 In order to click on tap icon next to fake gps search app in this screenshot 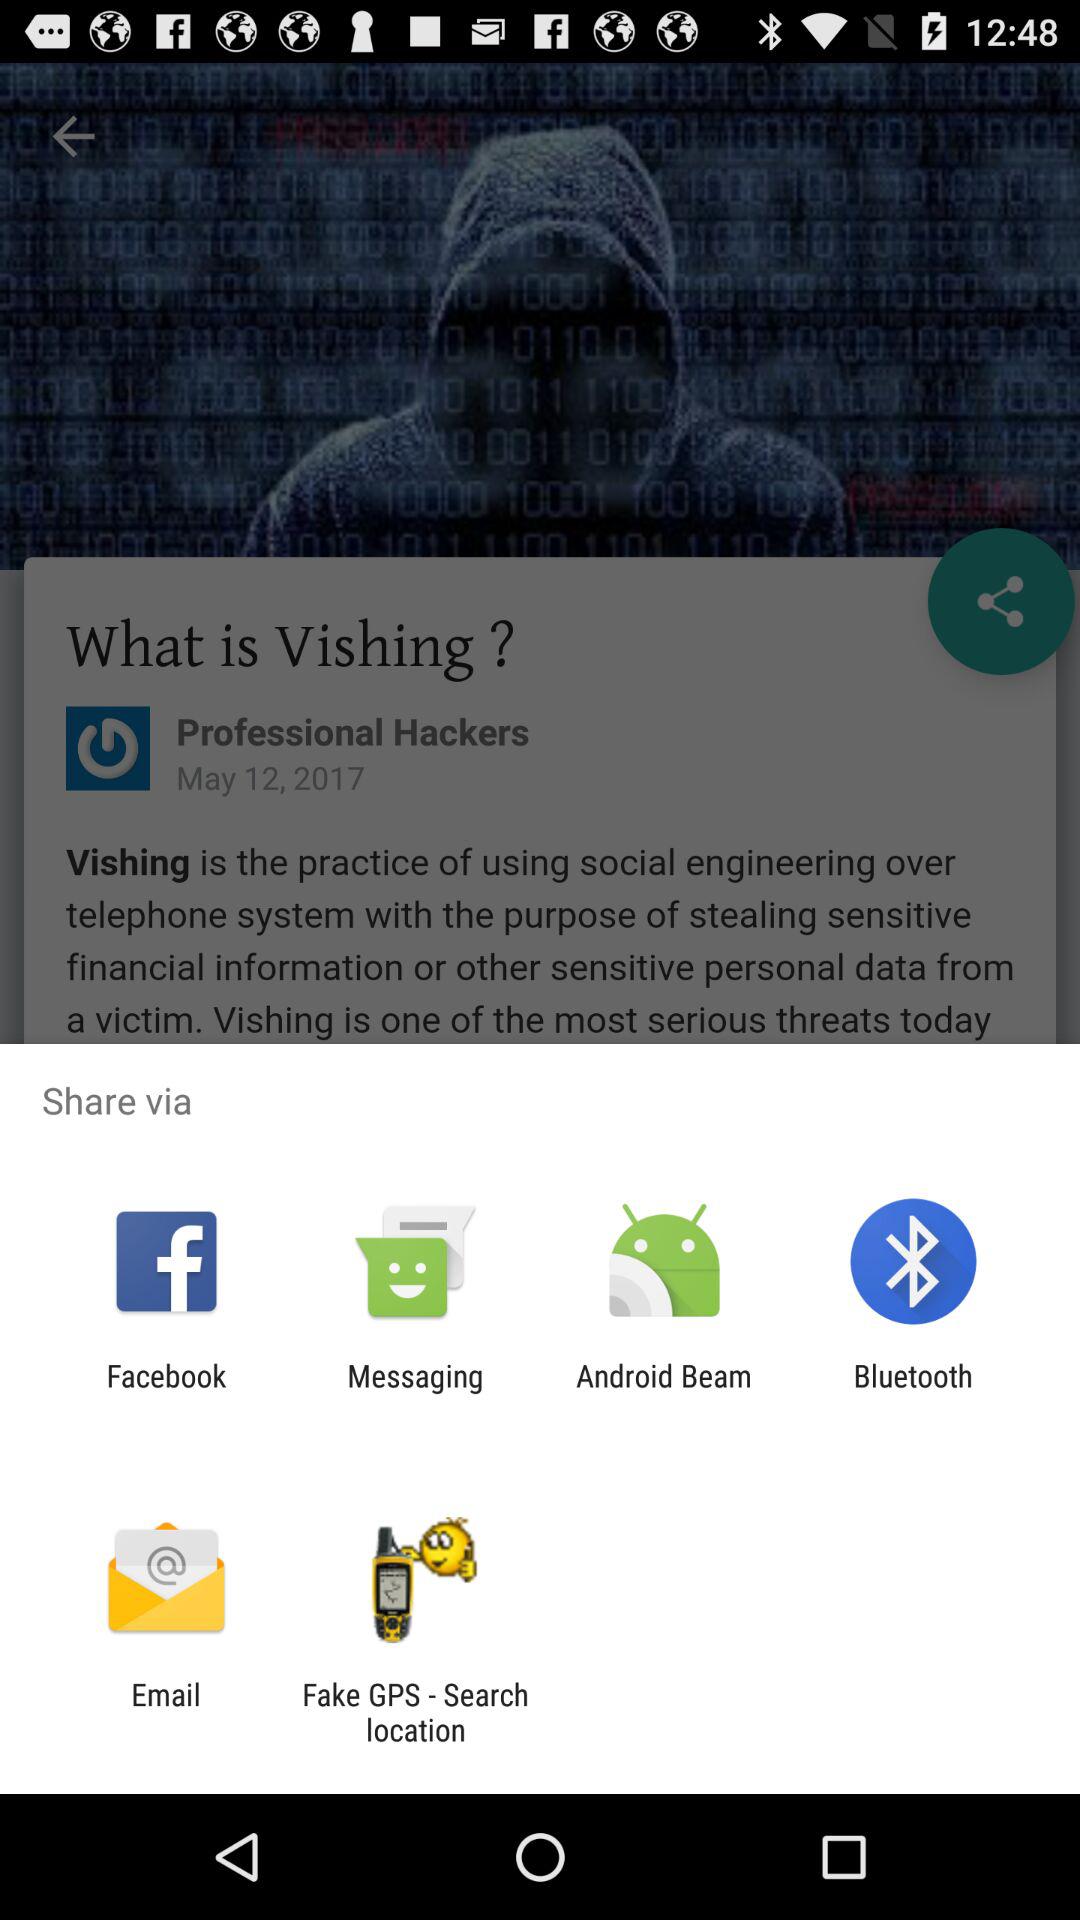, I will do `click(166, 1712)`.